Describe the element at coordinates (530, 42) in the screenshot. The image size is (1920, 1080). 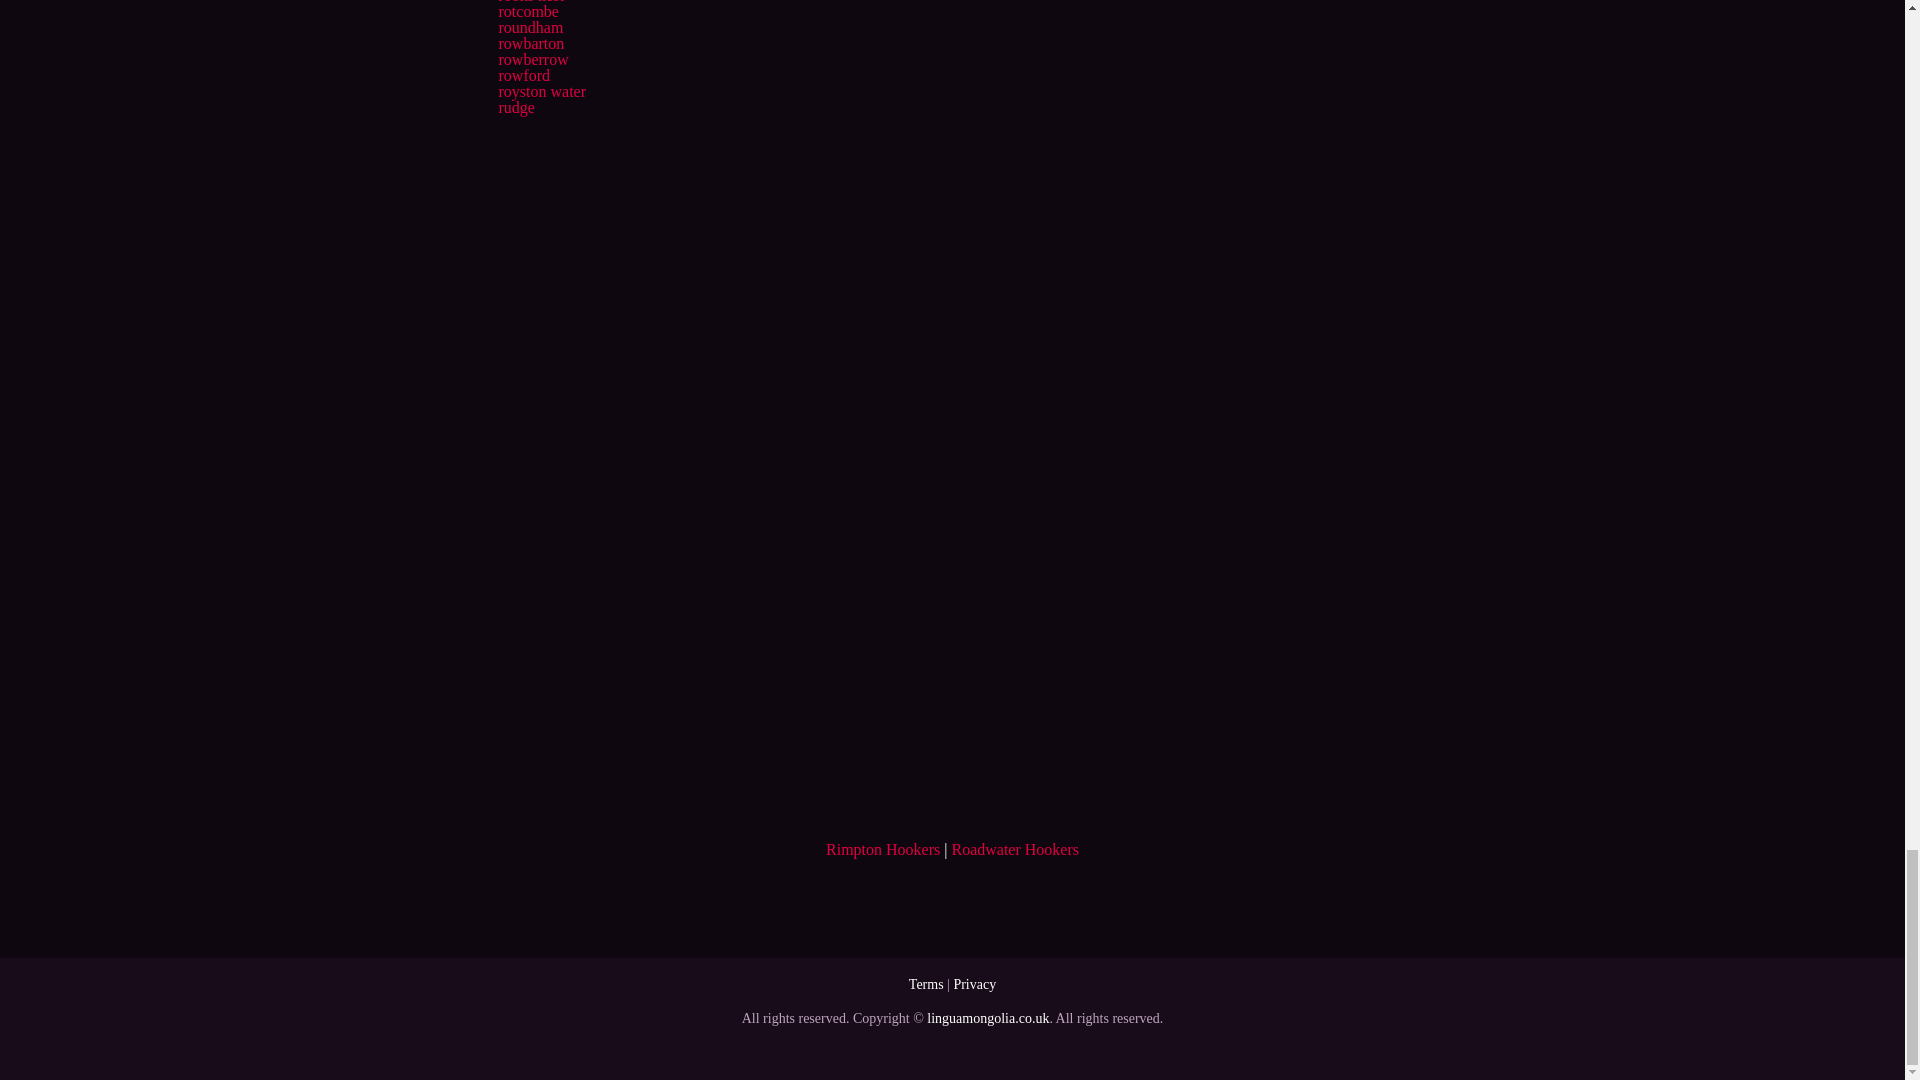
I see `rowbarton` at that location.